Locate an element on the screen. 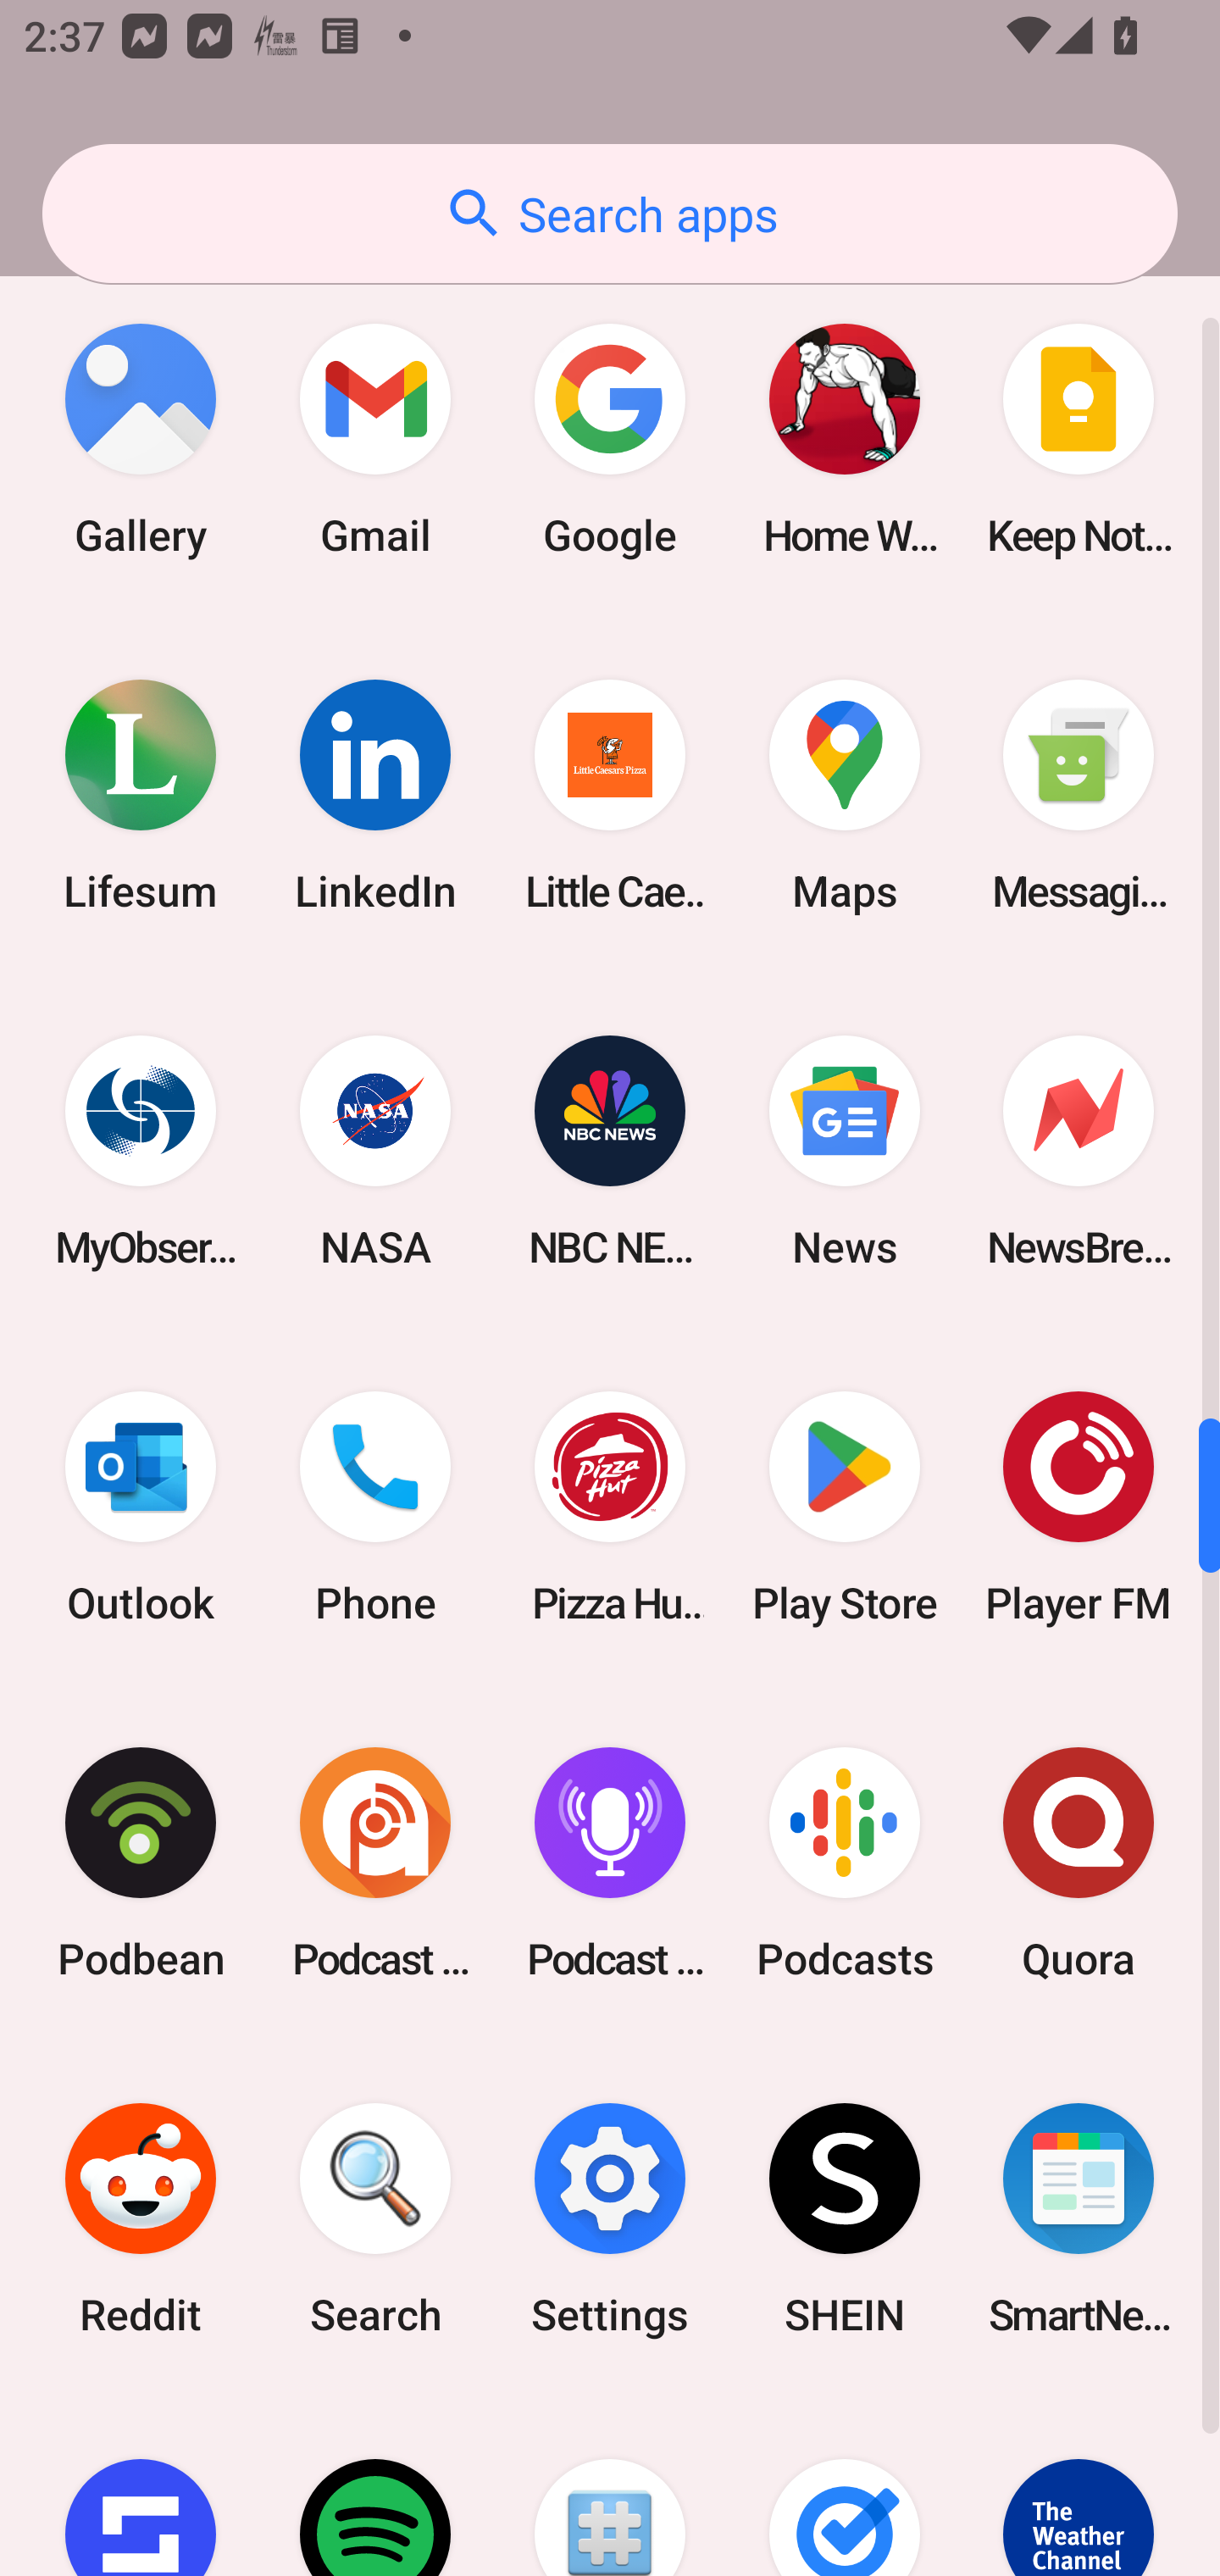 Image resolution: width=1220 pixels, height=2576 pixels. Outlook is located at coordinates (141, 1507).